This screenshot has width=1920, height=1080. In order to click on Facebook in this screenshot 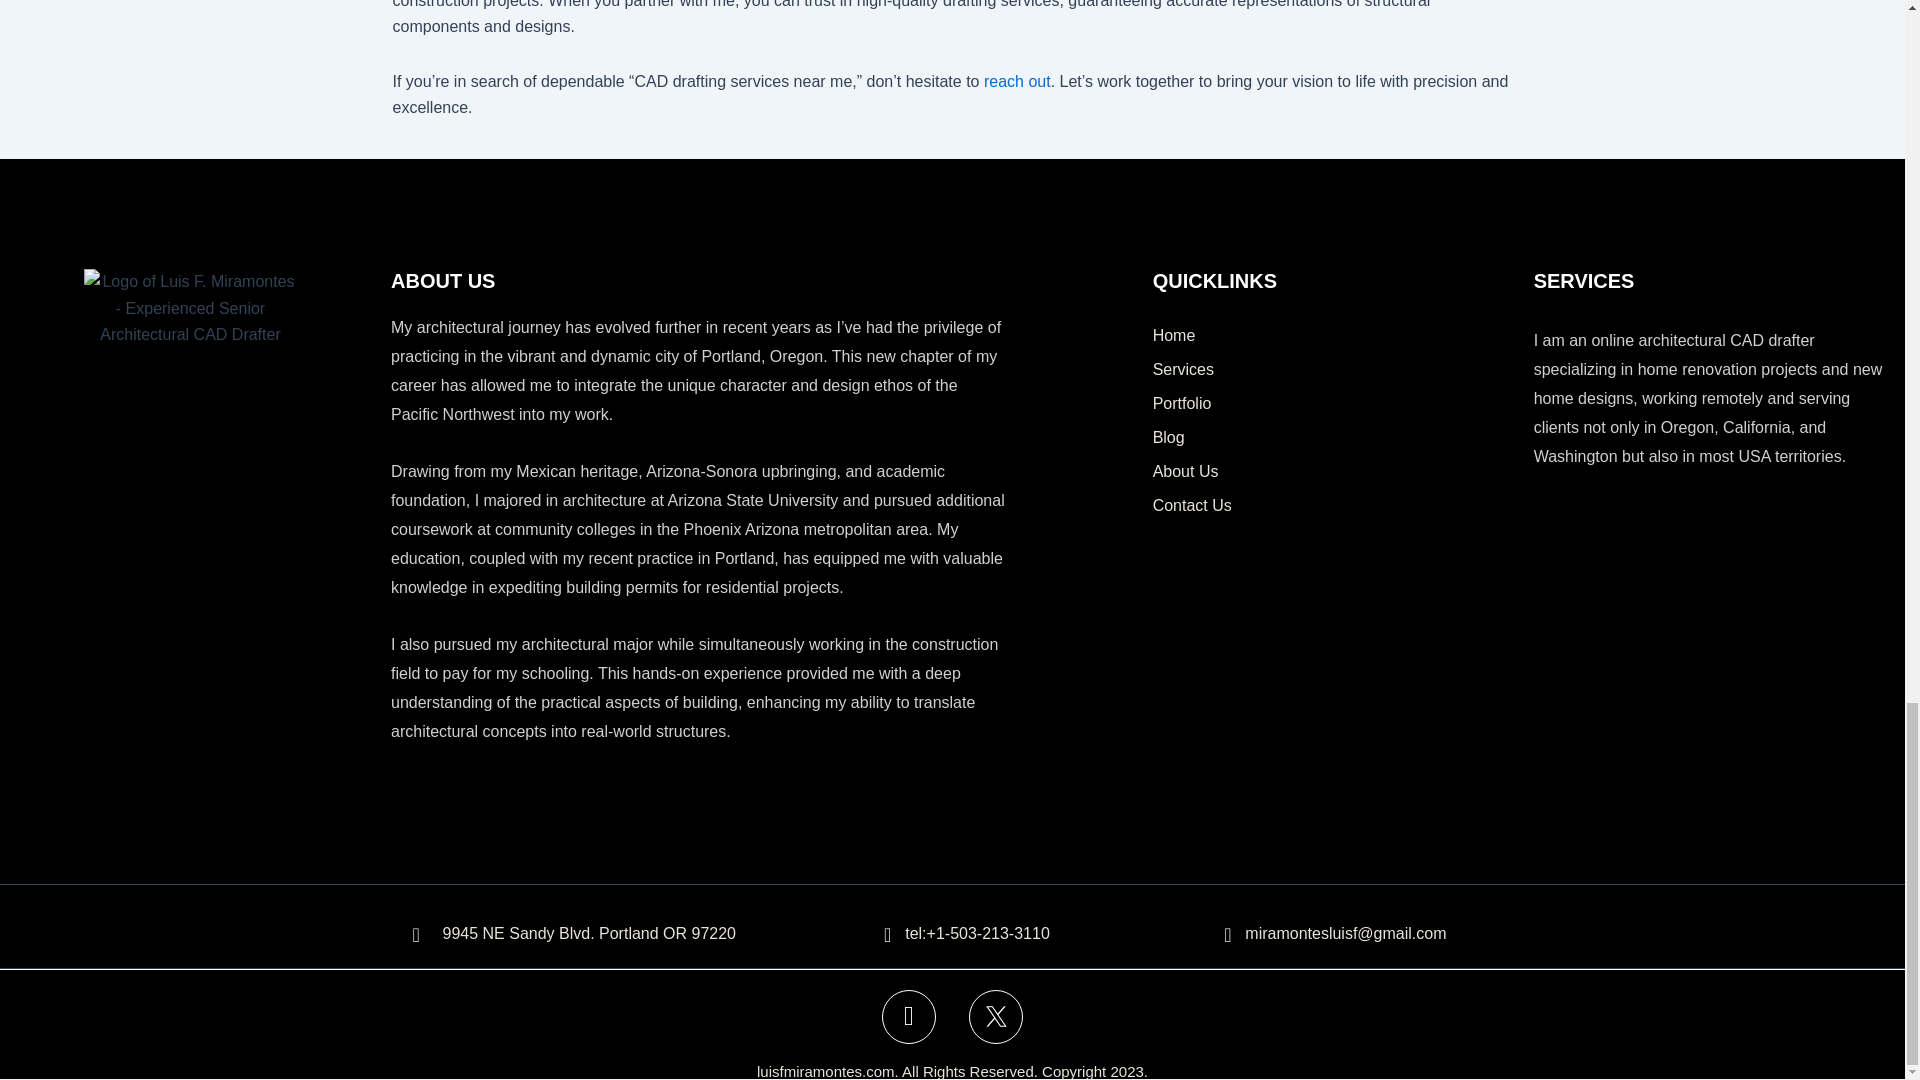, I will do `click(908, 1017)`.